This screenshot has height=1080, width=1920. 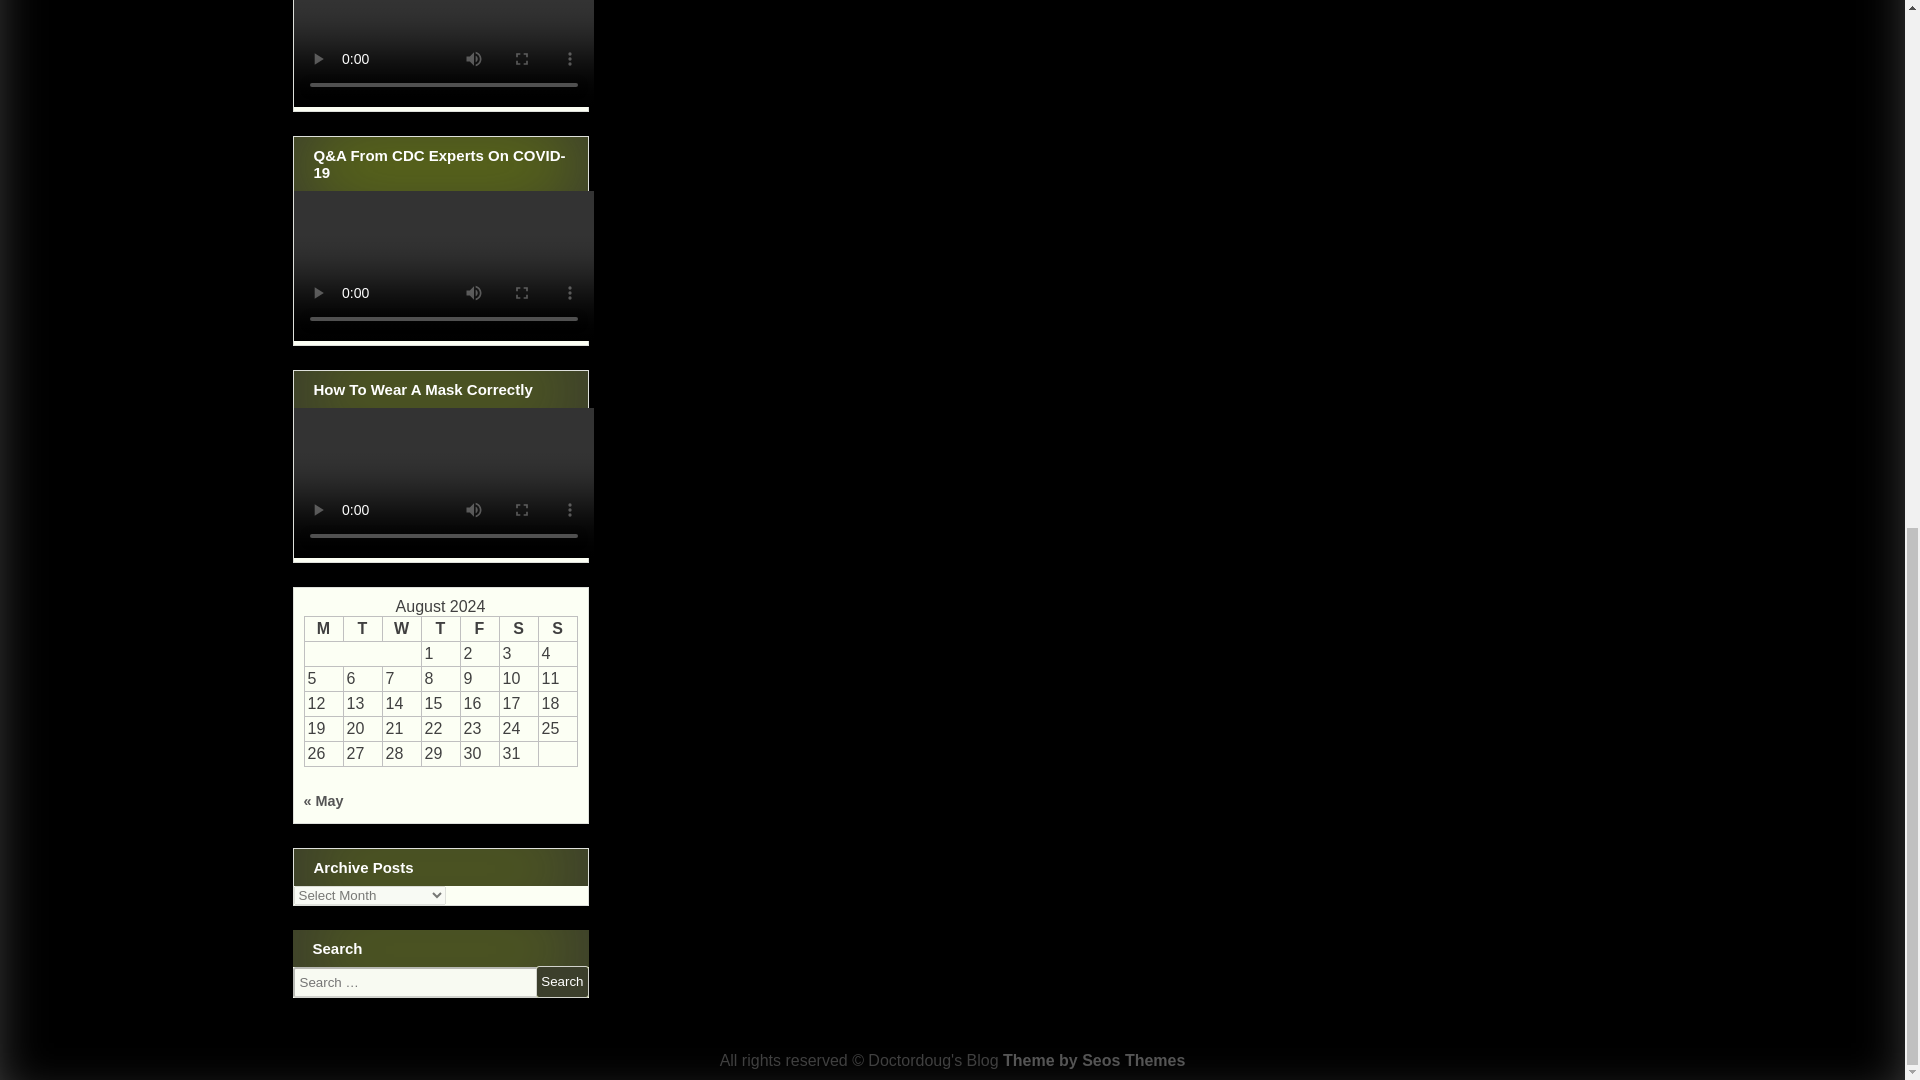 I want to click on Saturday, so click(x=518, y=628).